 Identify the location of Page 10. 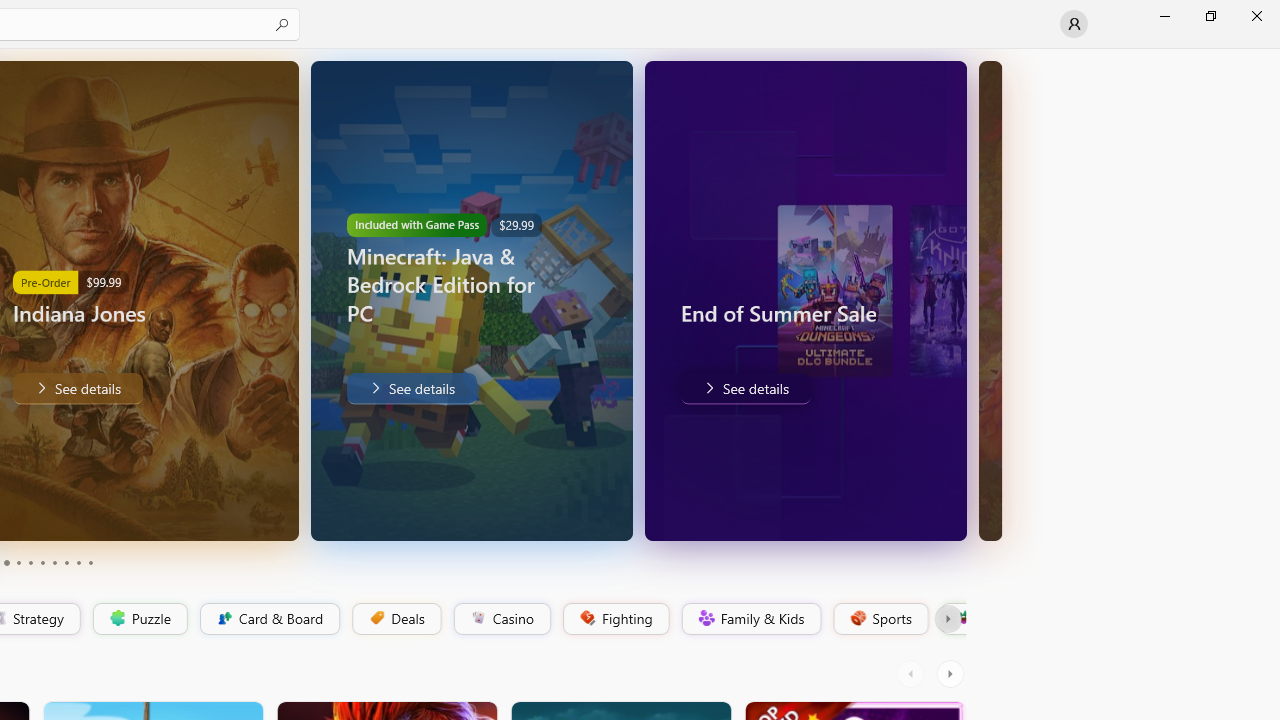
(90, 562).